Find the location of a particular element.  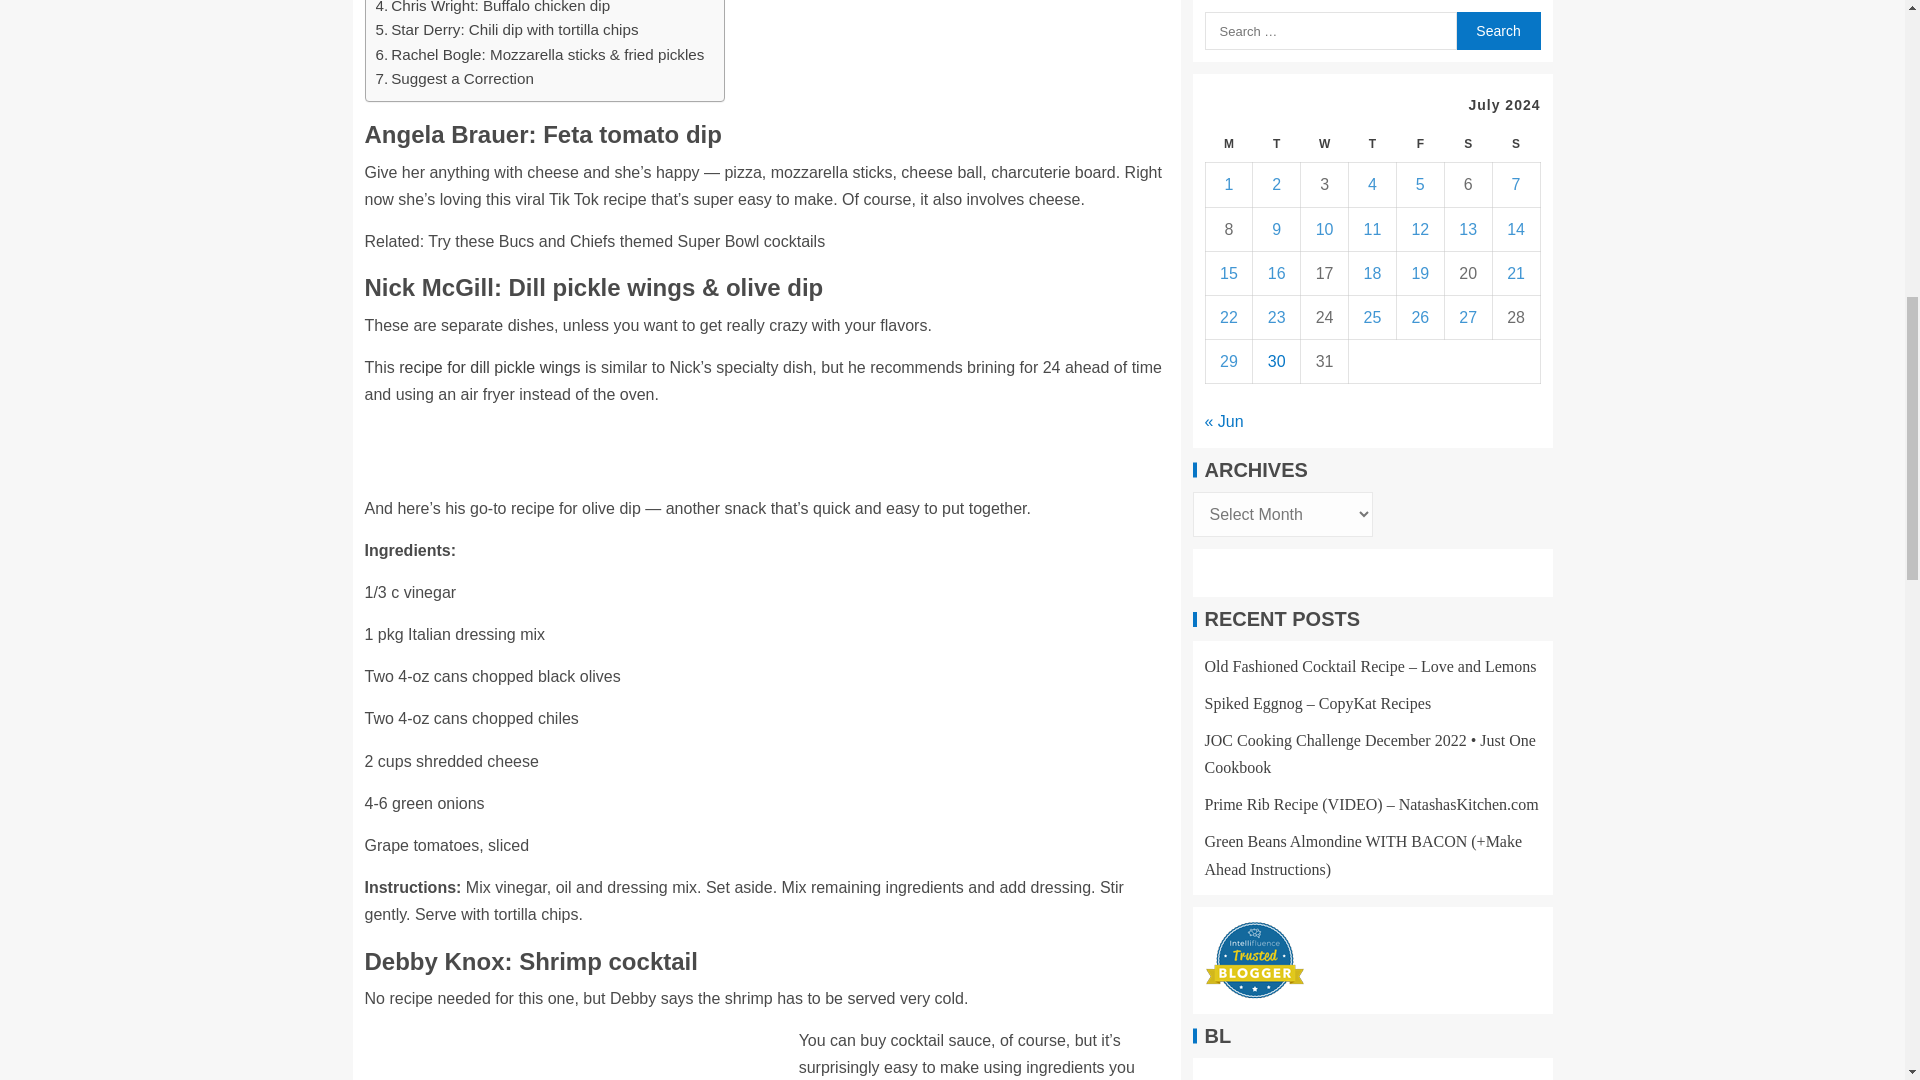

Chris Wright: Buffalo chicken dip is located at coordinates (493, 9).